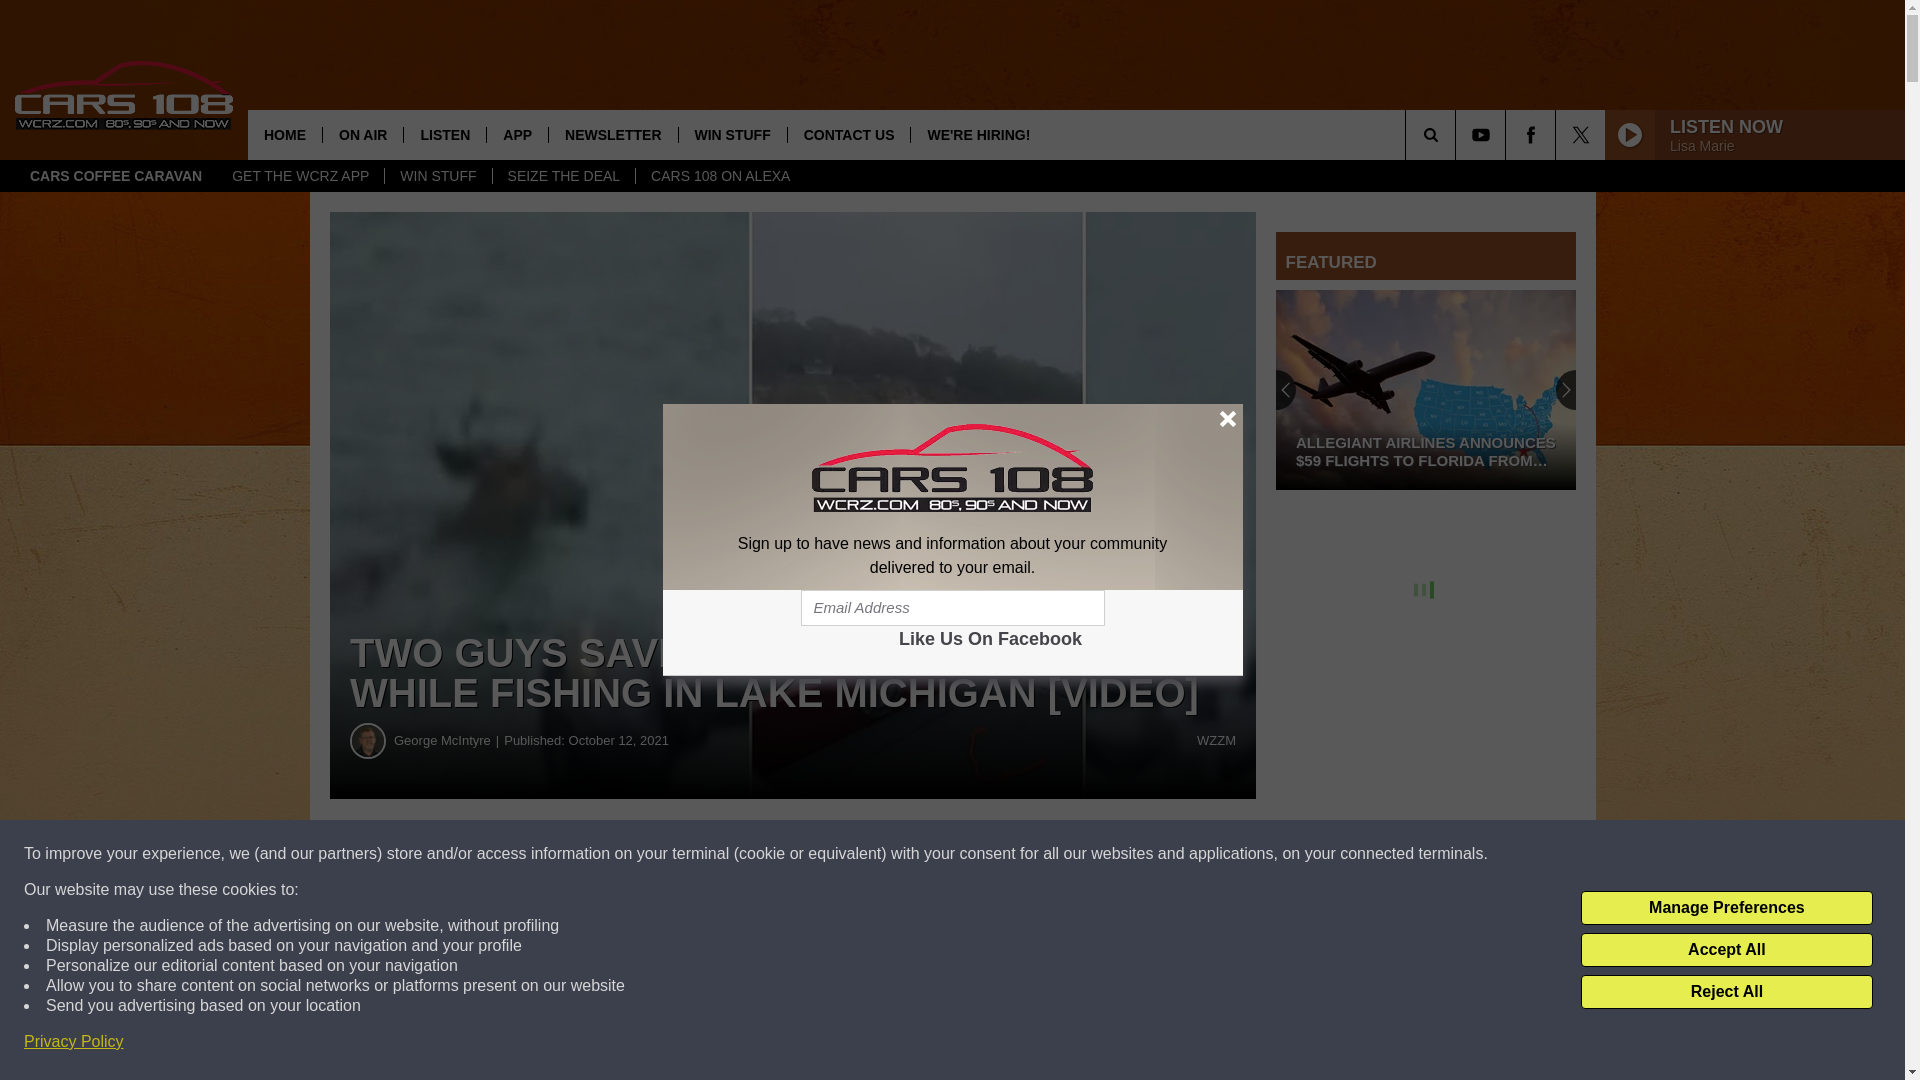 Image resolution: width=1920 pixels, height=1080 pixels. Describe the element at coordinates (952, 608) in the screenshot. I see `Email Address` at that location.